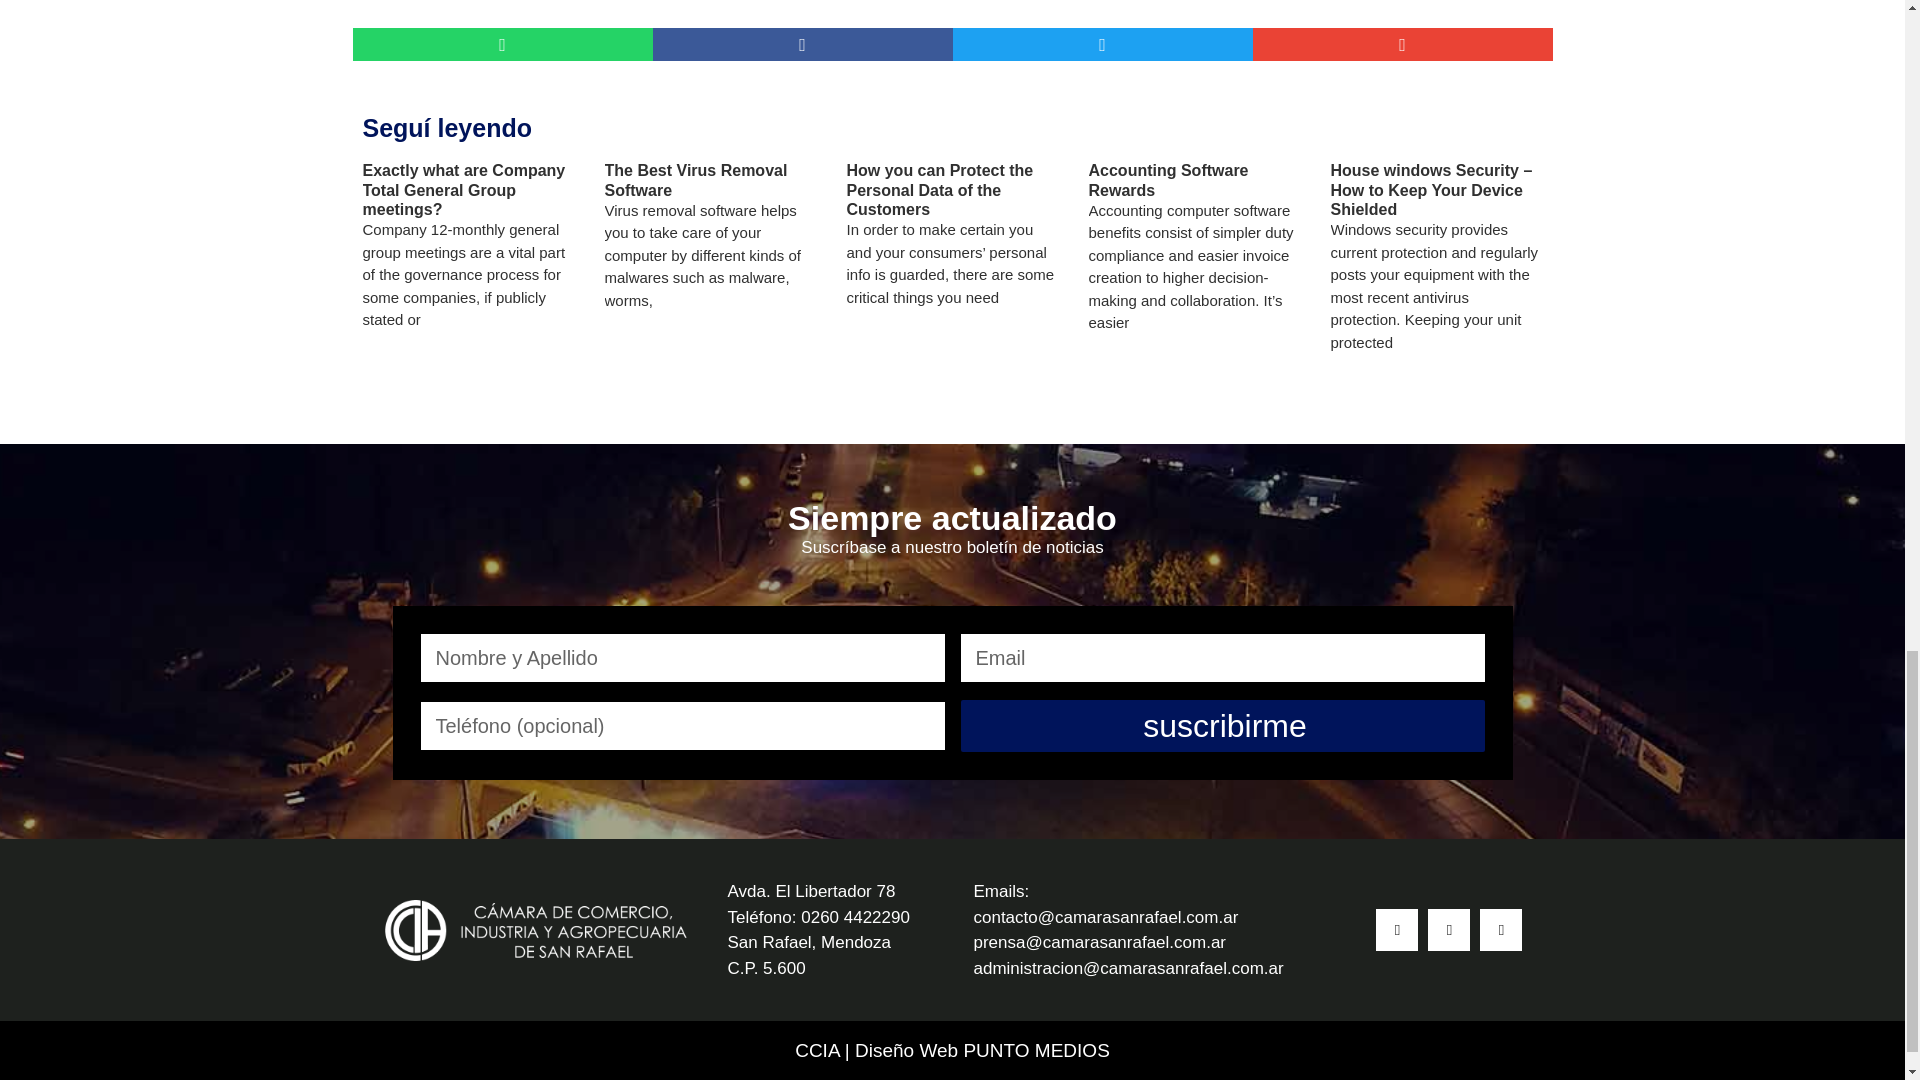  What do you see at coordinates (1168, 180) in the screenshot?
I see `Accounting Software Rewards` at bounding box center [1168, 180].